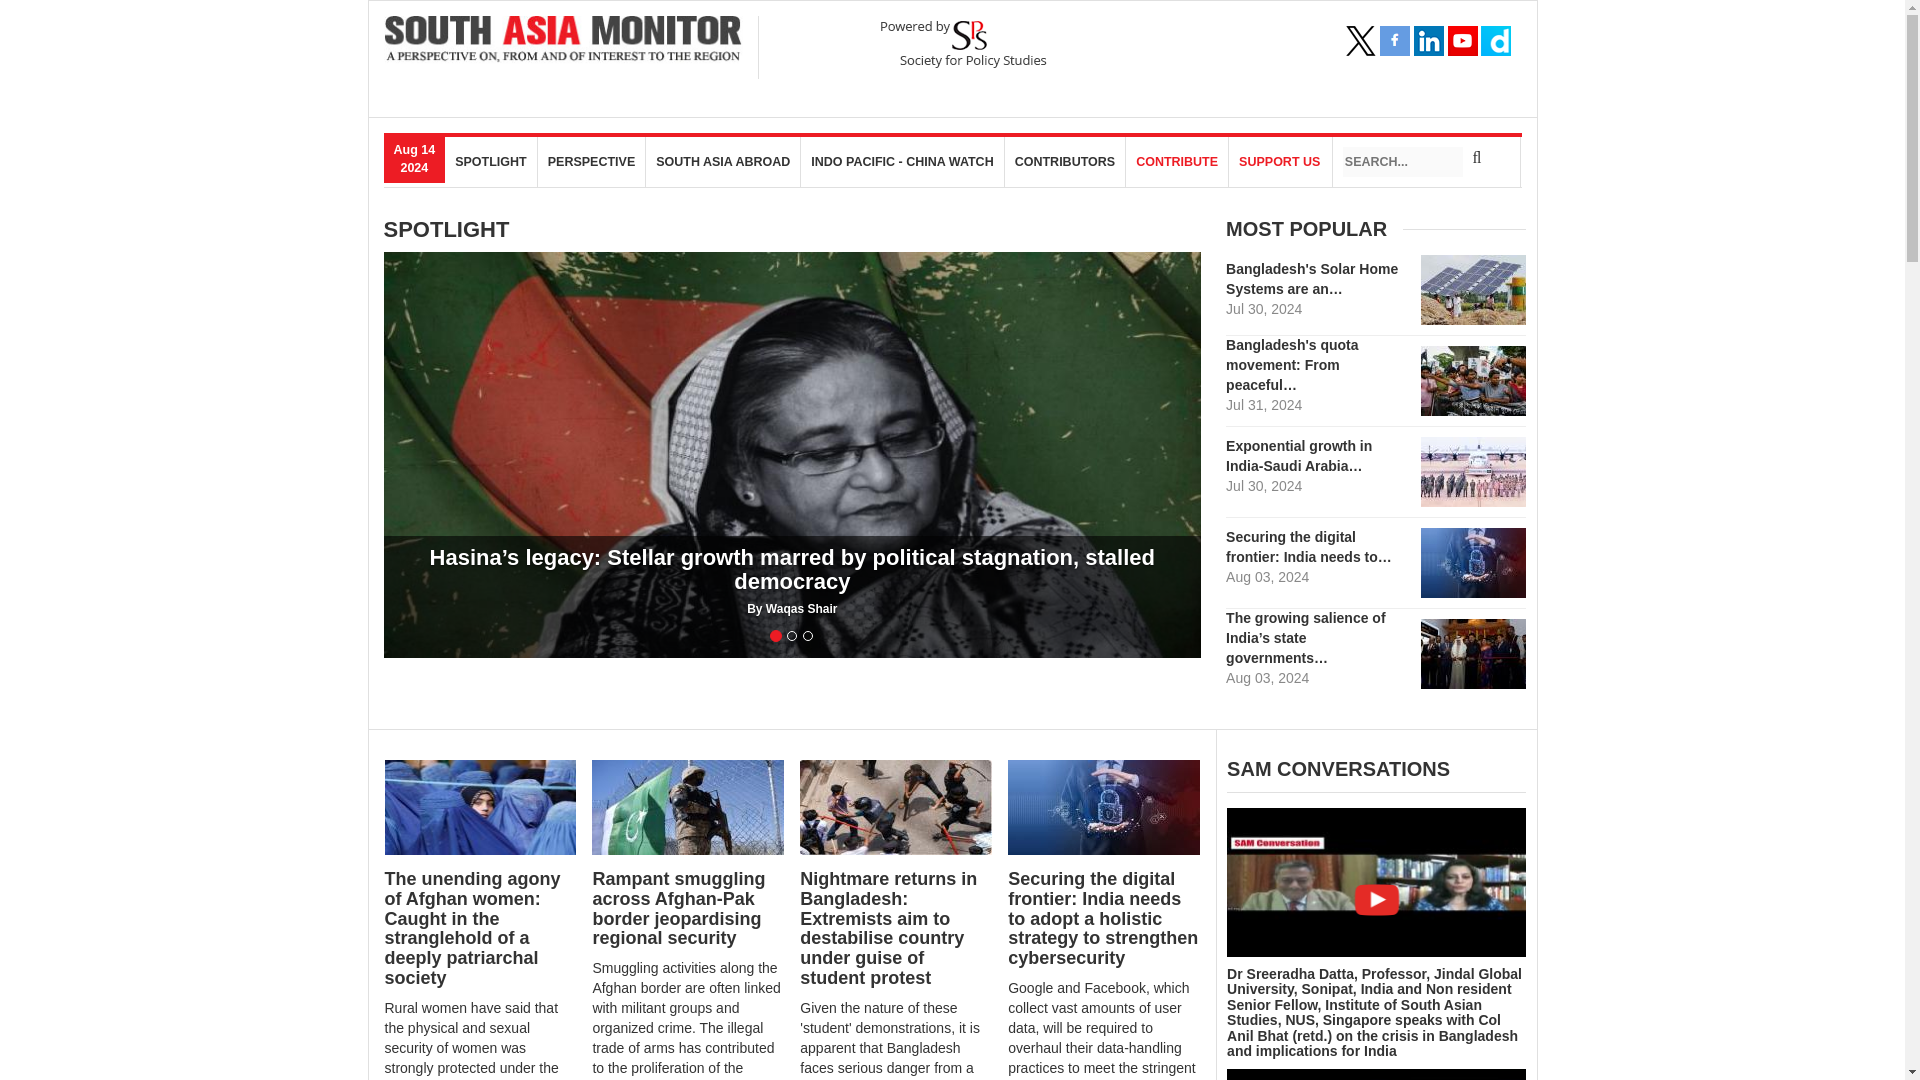  What do you see at coordinates (1104, 808) in the screenshot?
I see `Representational Photo` at bounding box center [1104, 808].